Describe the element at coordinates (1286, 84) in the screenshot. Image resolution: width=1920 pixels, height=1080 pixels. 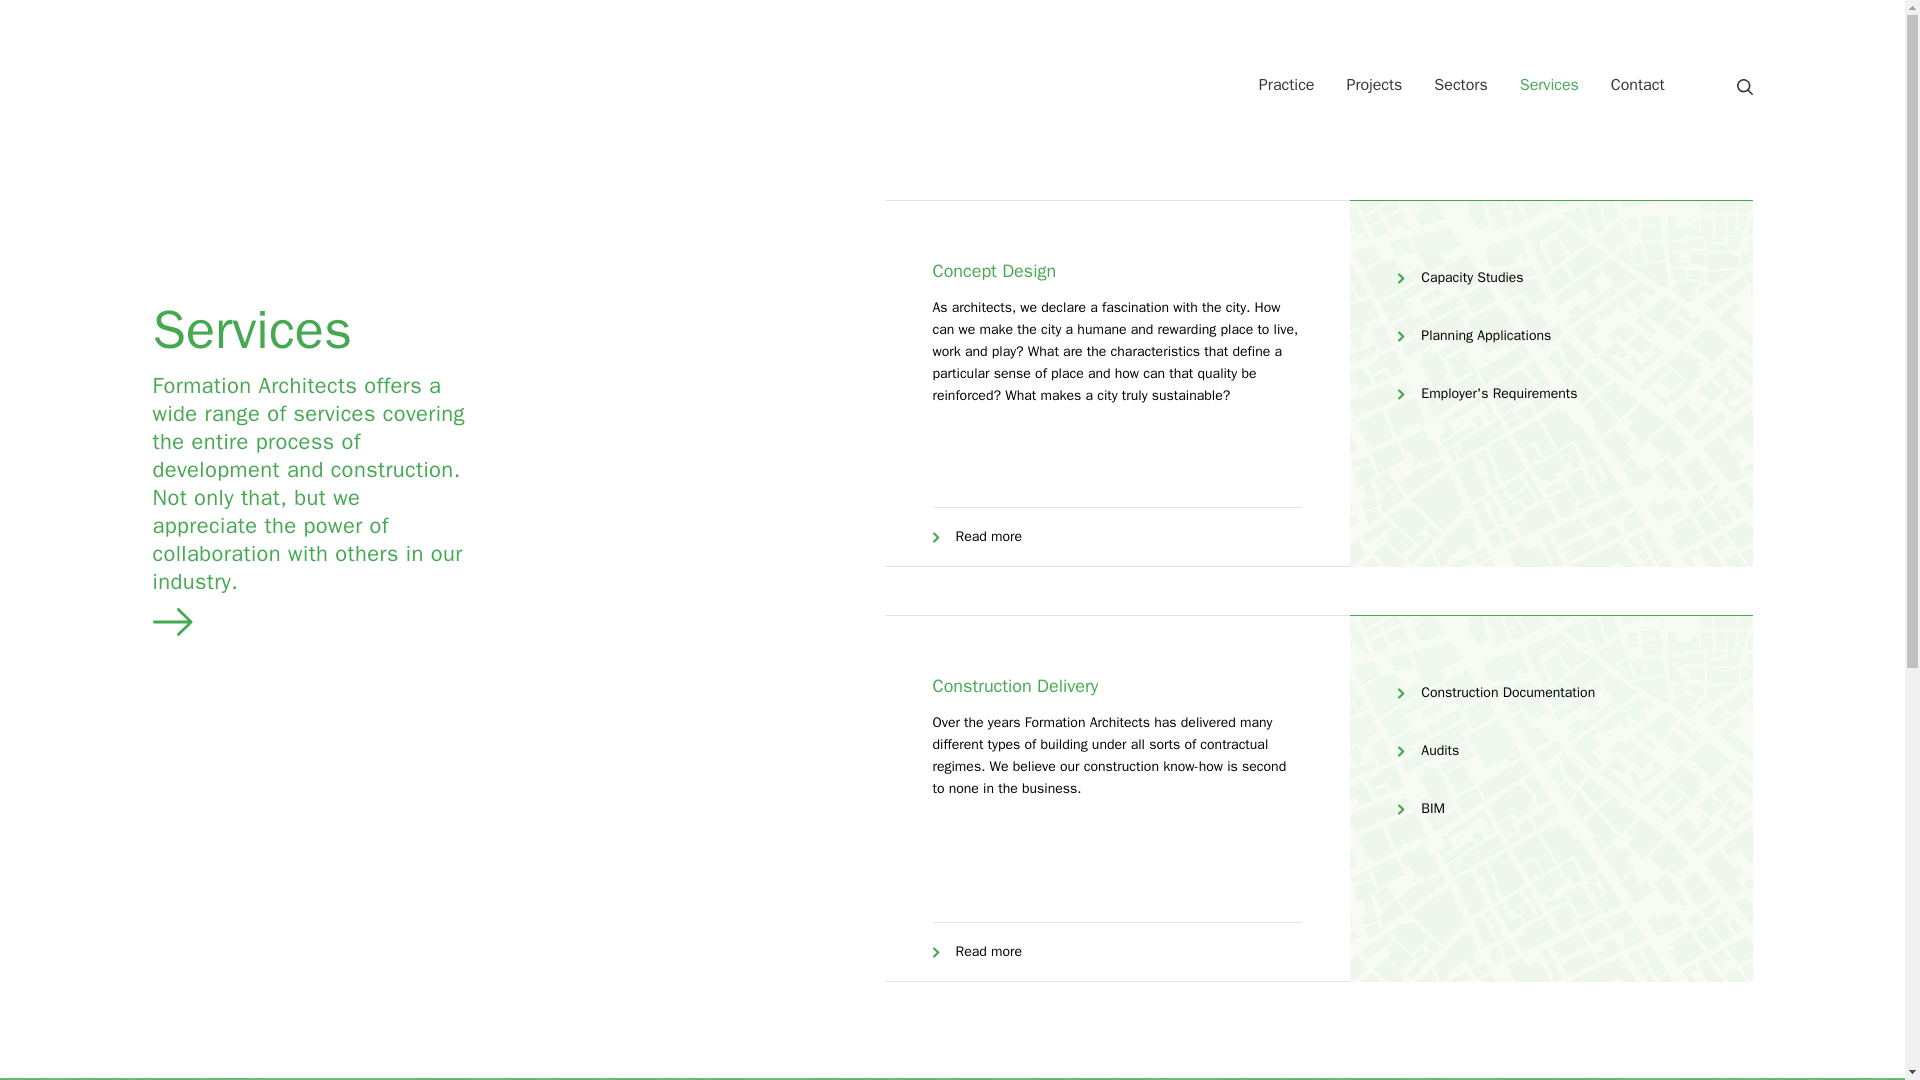
I see `Practice` at that location.